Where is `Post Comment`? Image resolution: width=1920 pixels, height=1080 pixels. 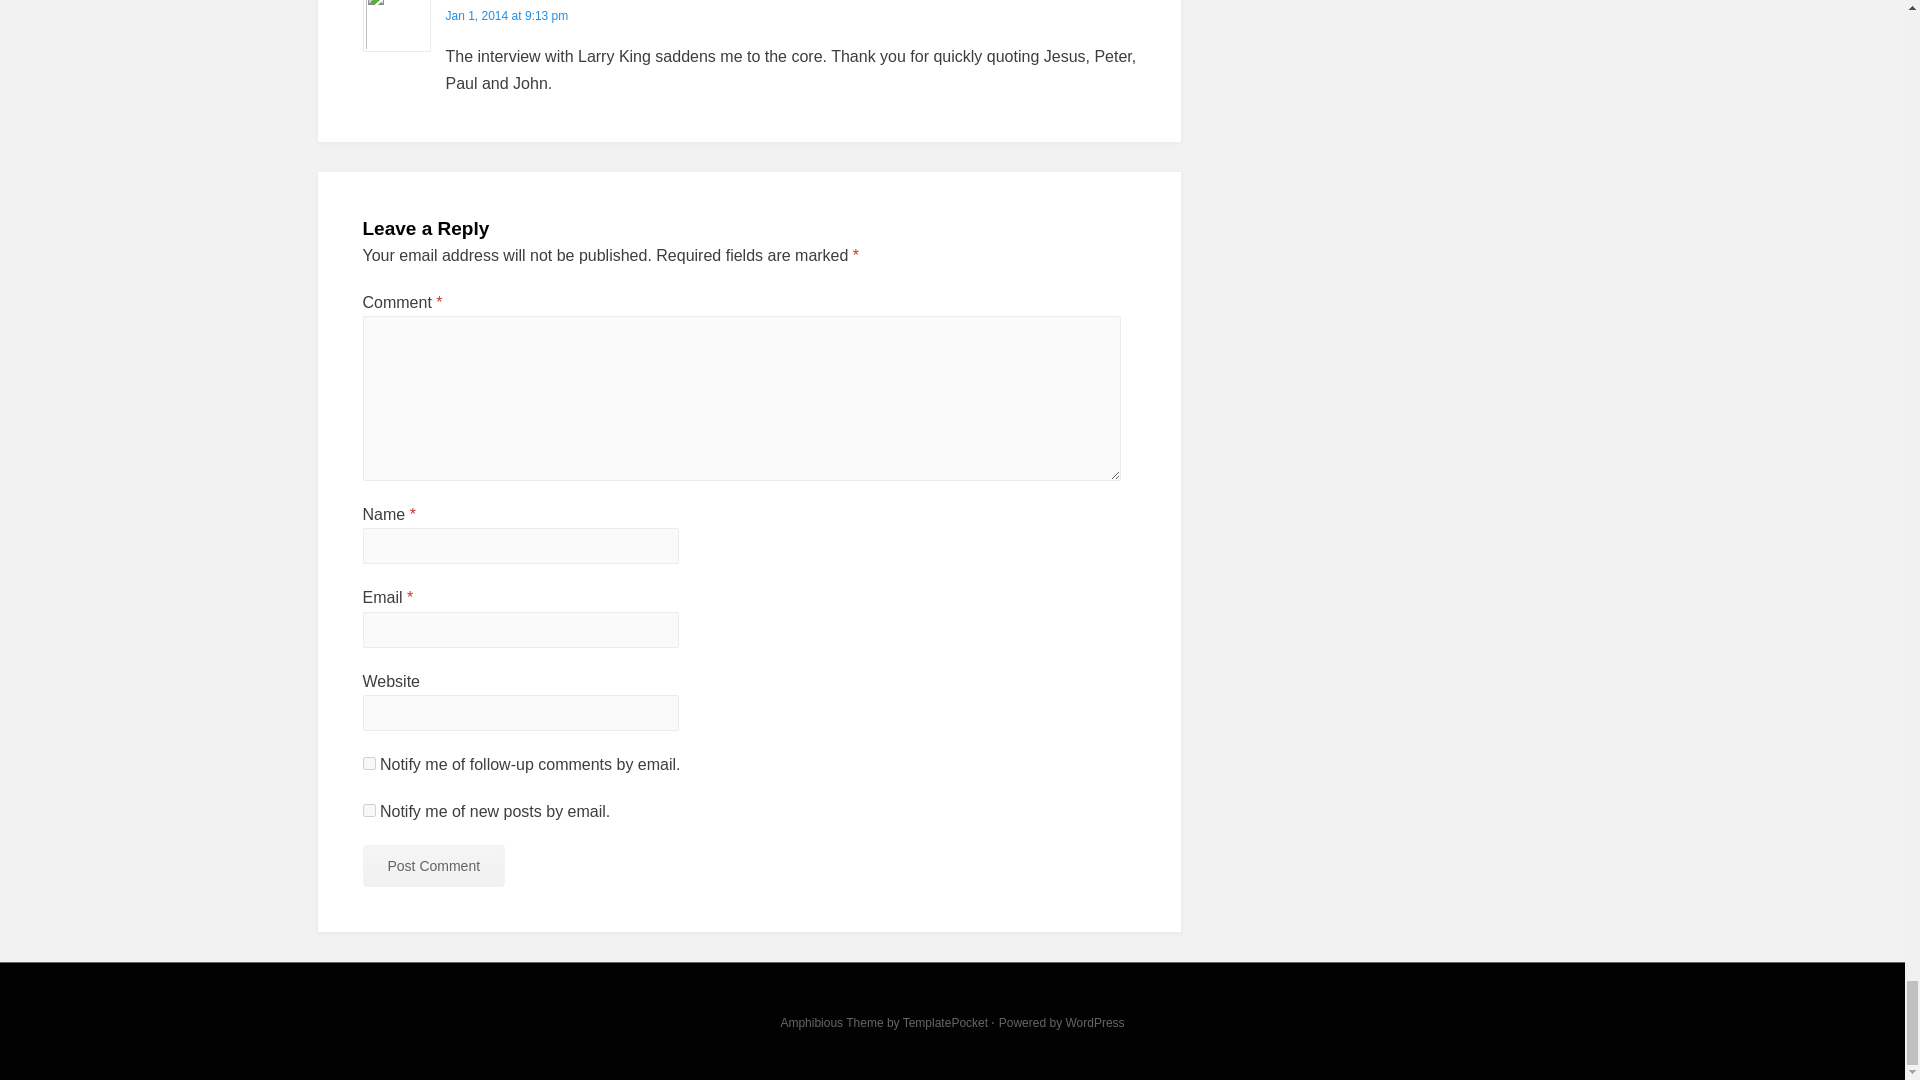
Post Comment is located at coordinates (433, 865).